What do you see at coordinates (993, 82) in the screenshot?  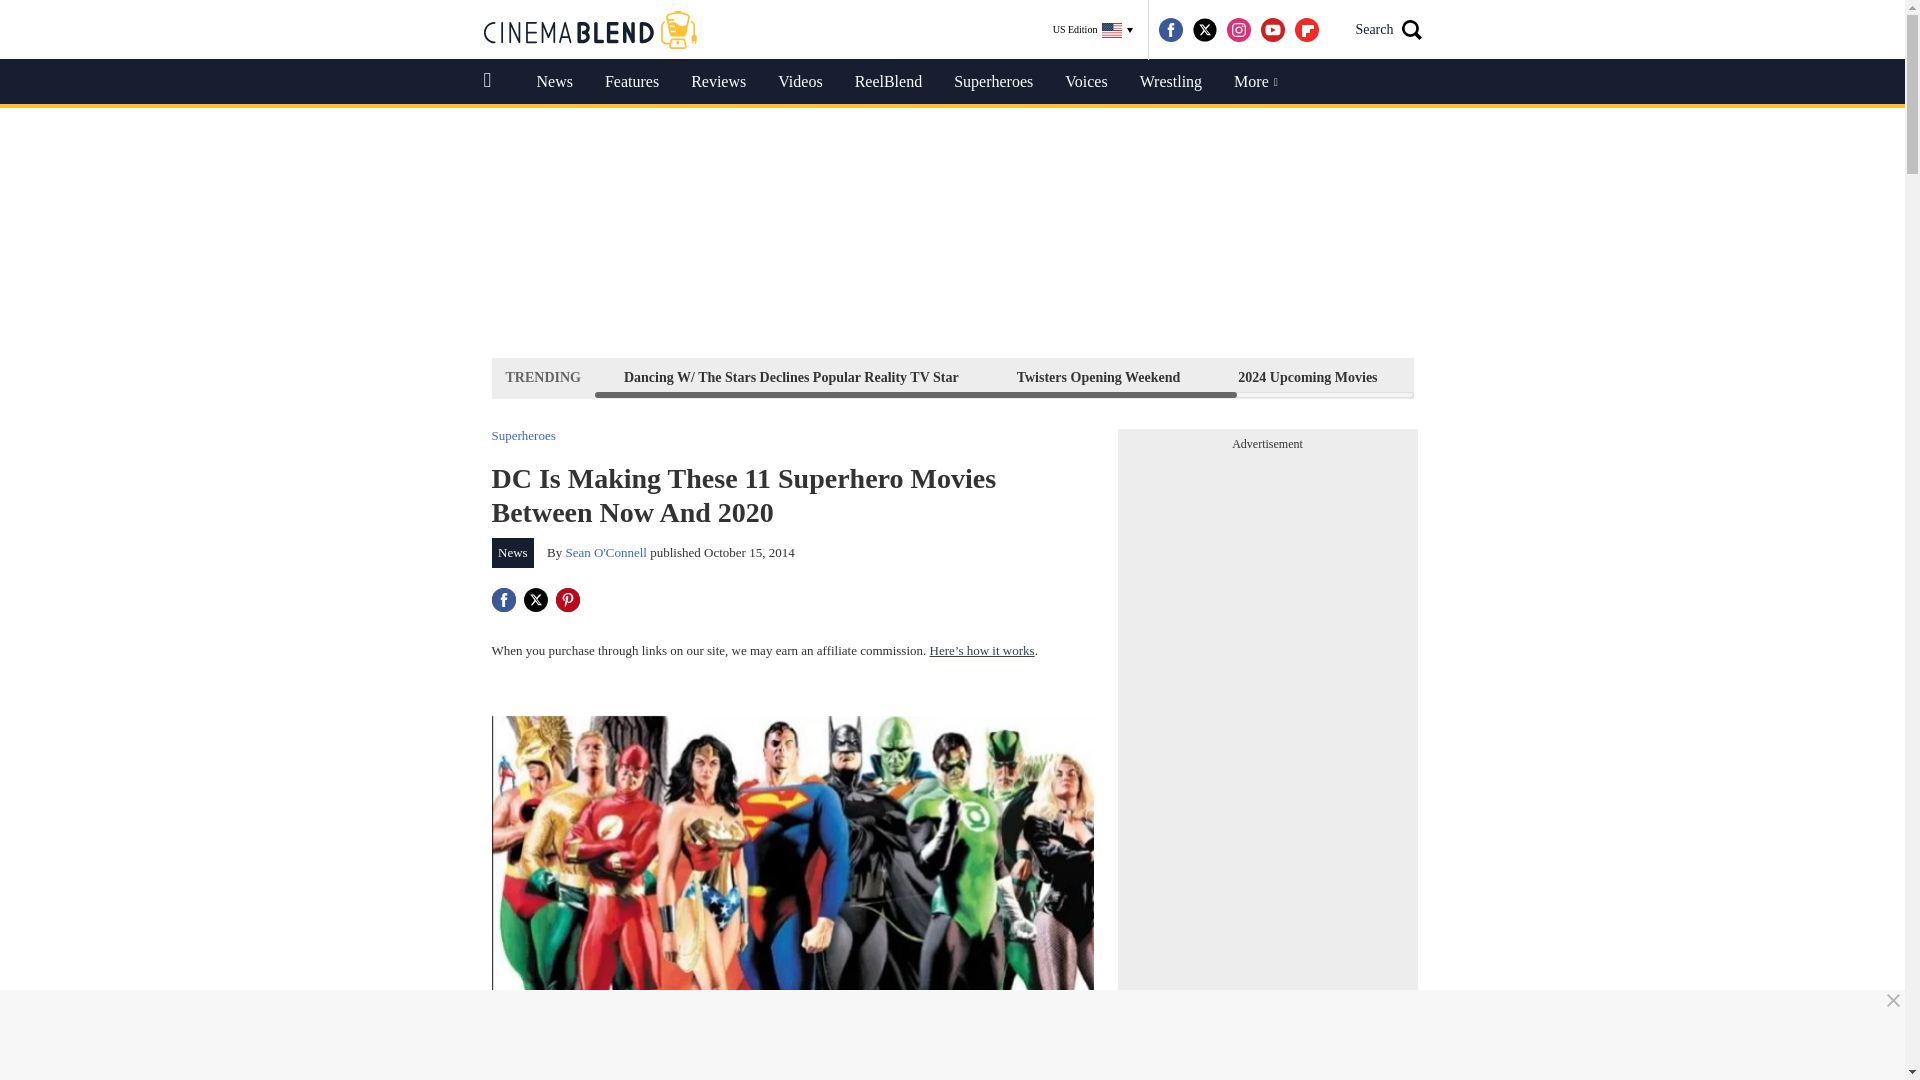 I see `Superheroes` at bounding box center [993, 82].